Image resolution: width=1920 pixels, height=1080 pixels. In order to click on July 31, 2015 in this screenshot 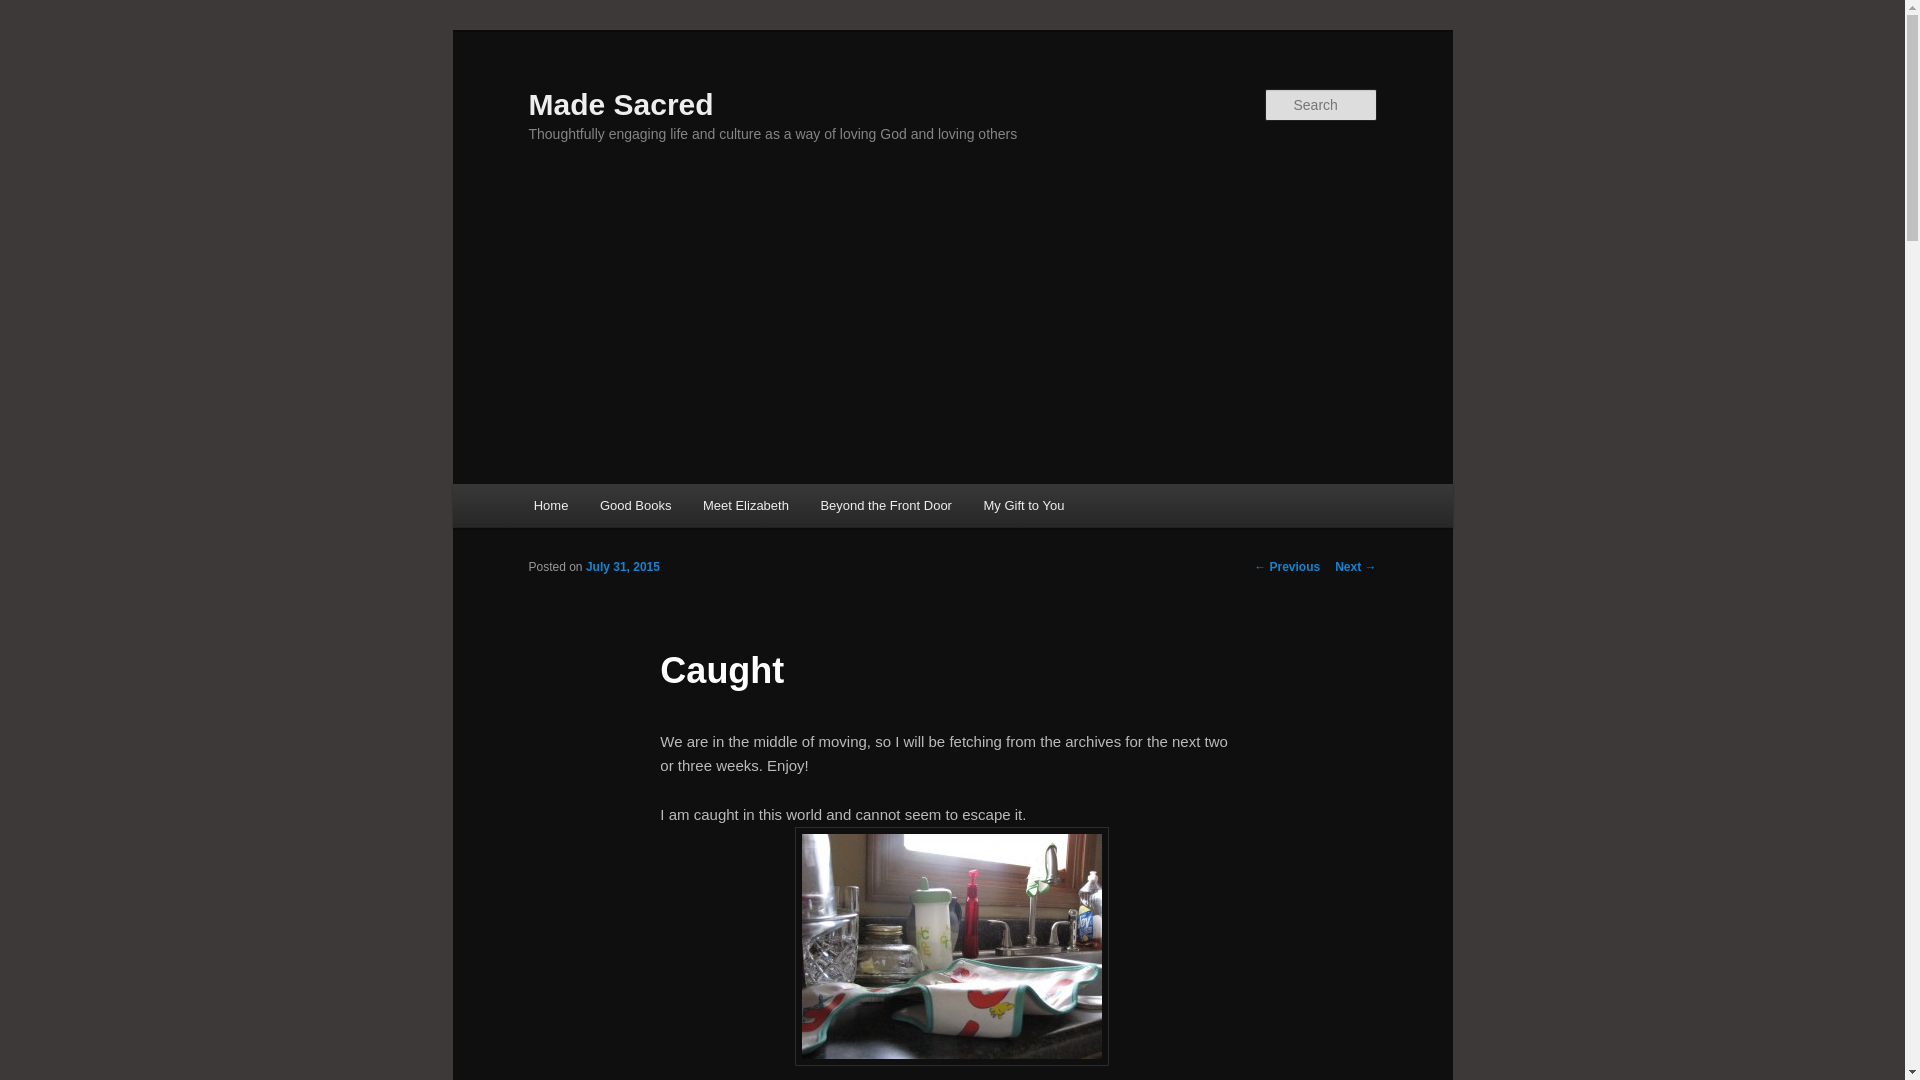, I will do `click(622, 566)`.